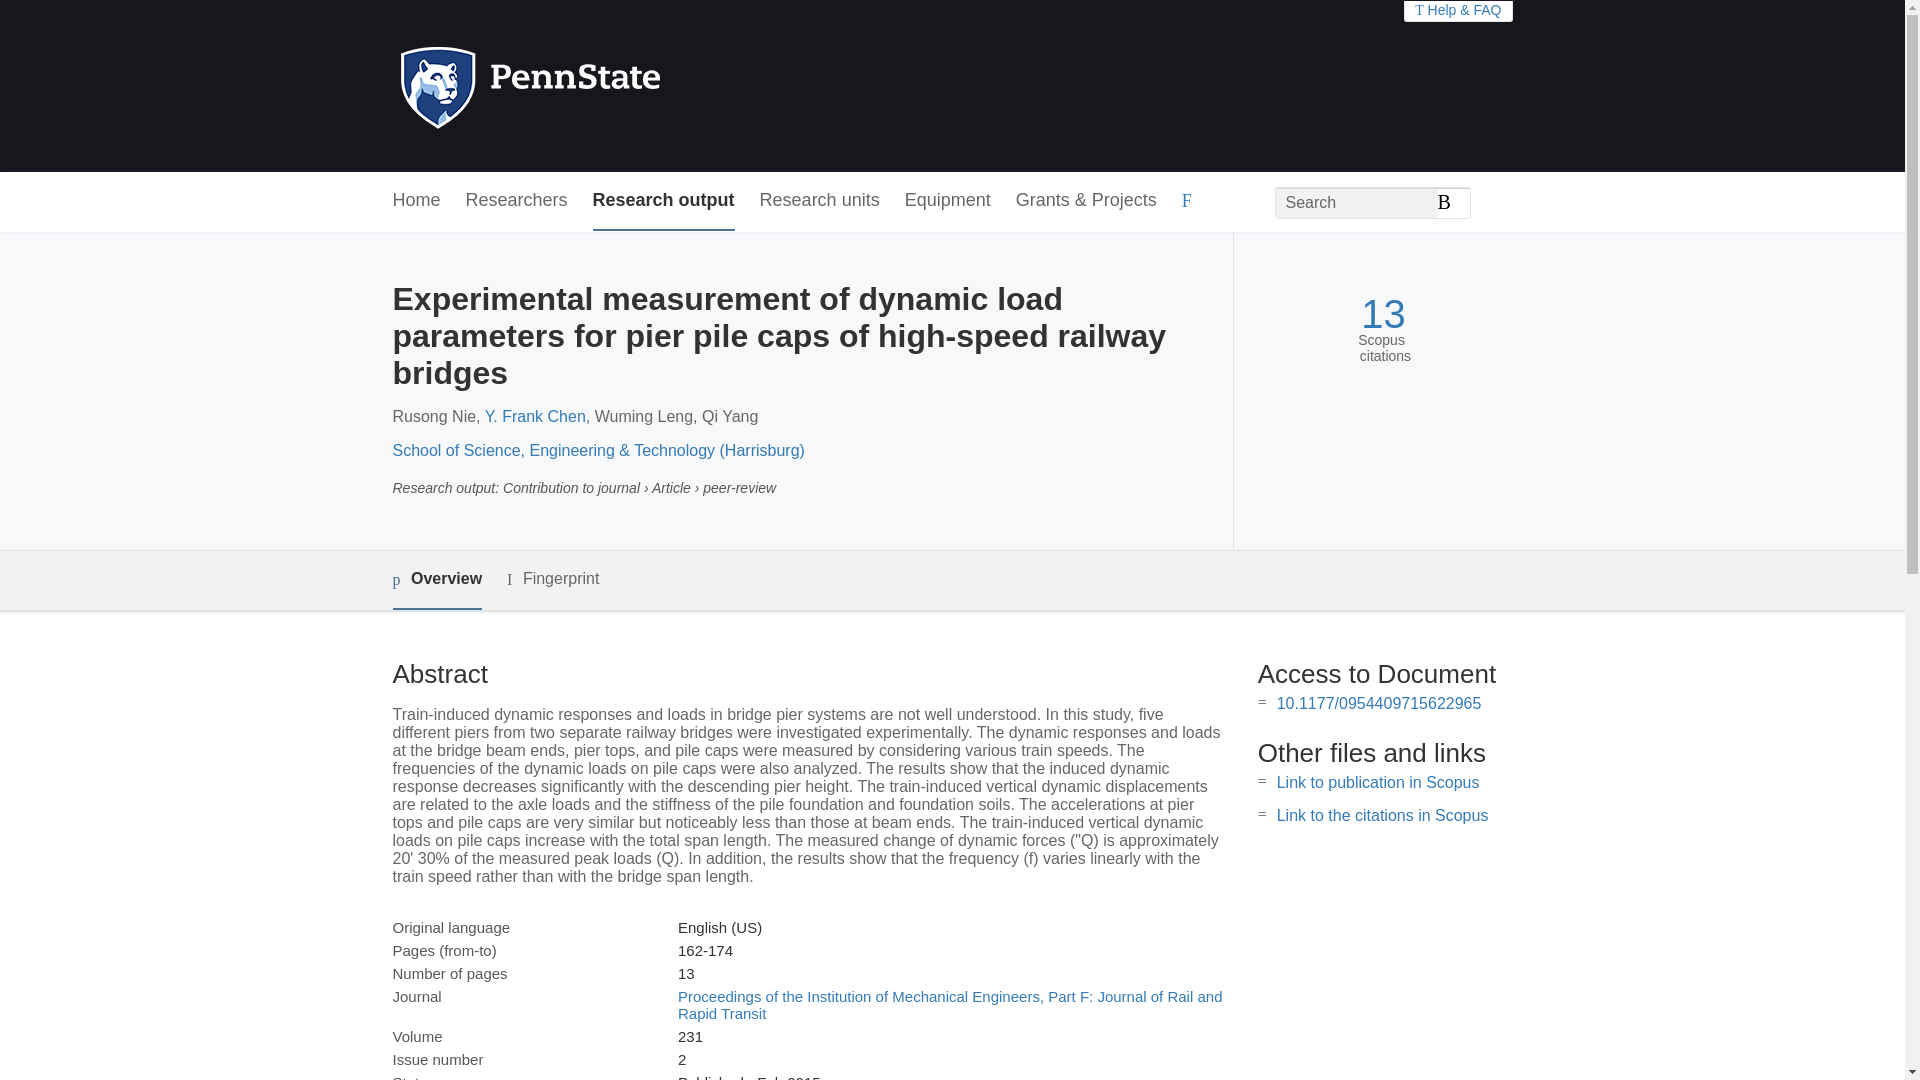  Describe the element at coordinates (1382, 815) in the screenshot. I see `Link to the citations in Scopus` at that location.